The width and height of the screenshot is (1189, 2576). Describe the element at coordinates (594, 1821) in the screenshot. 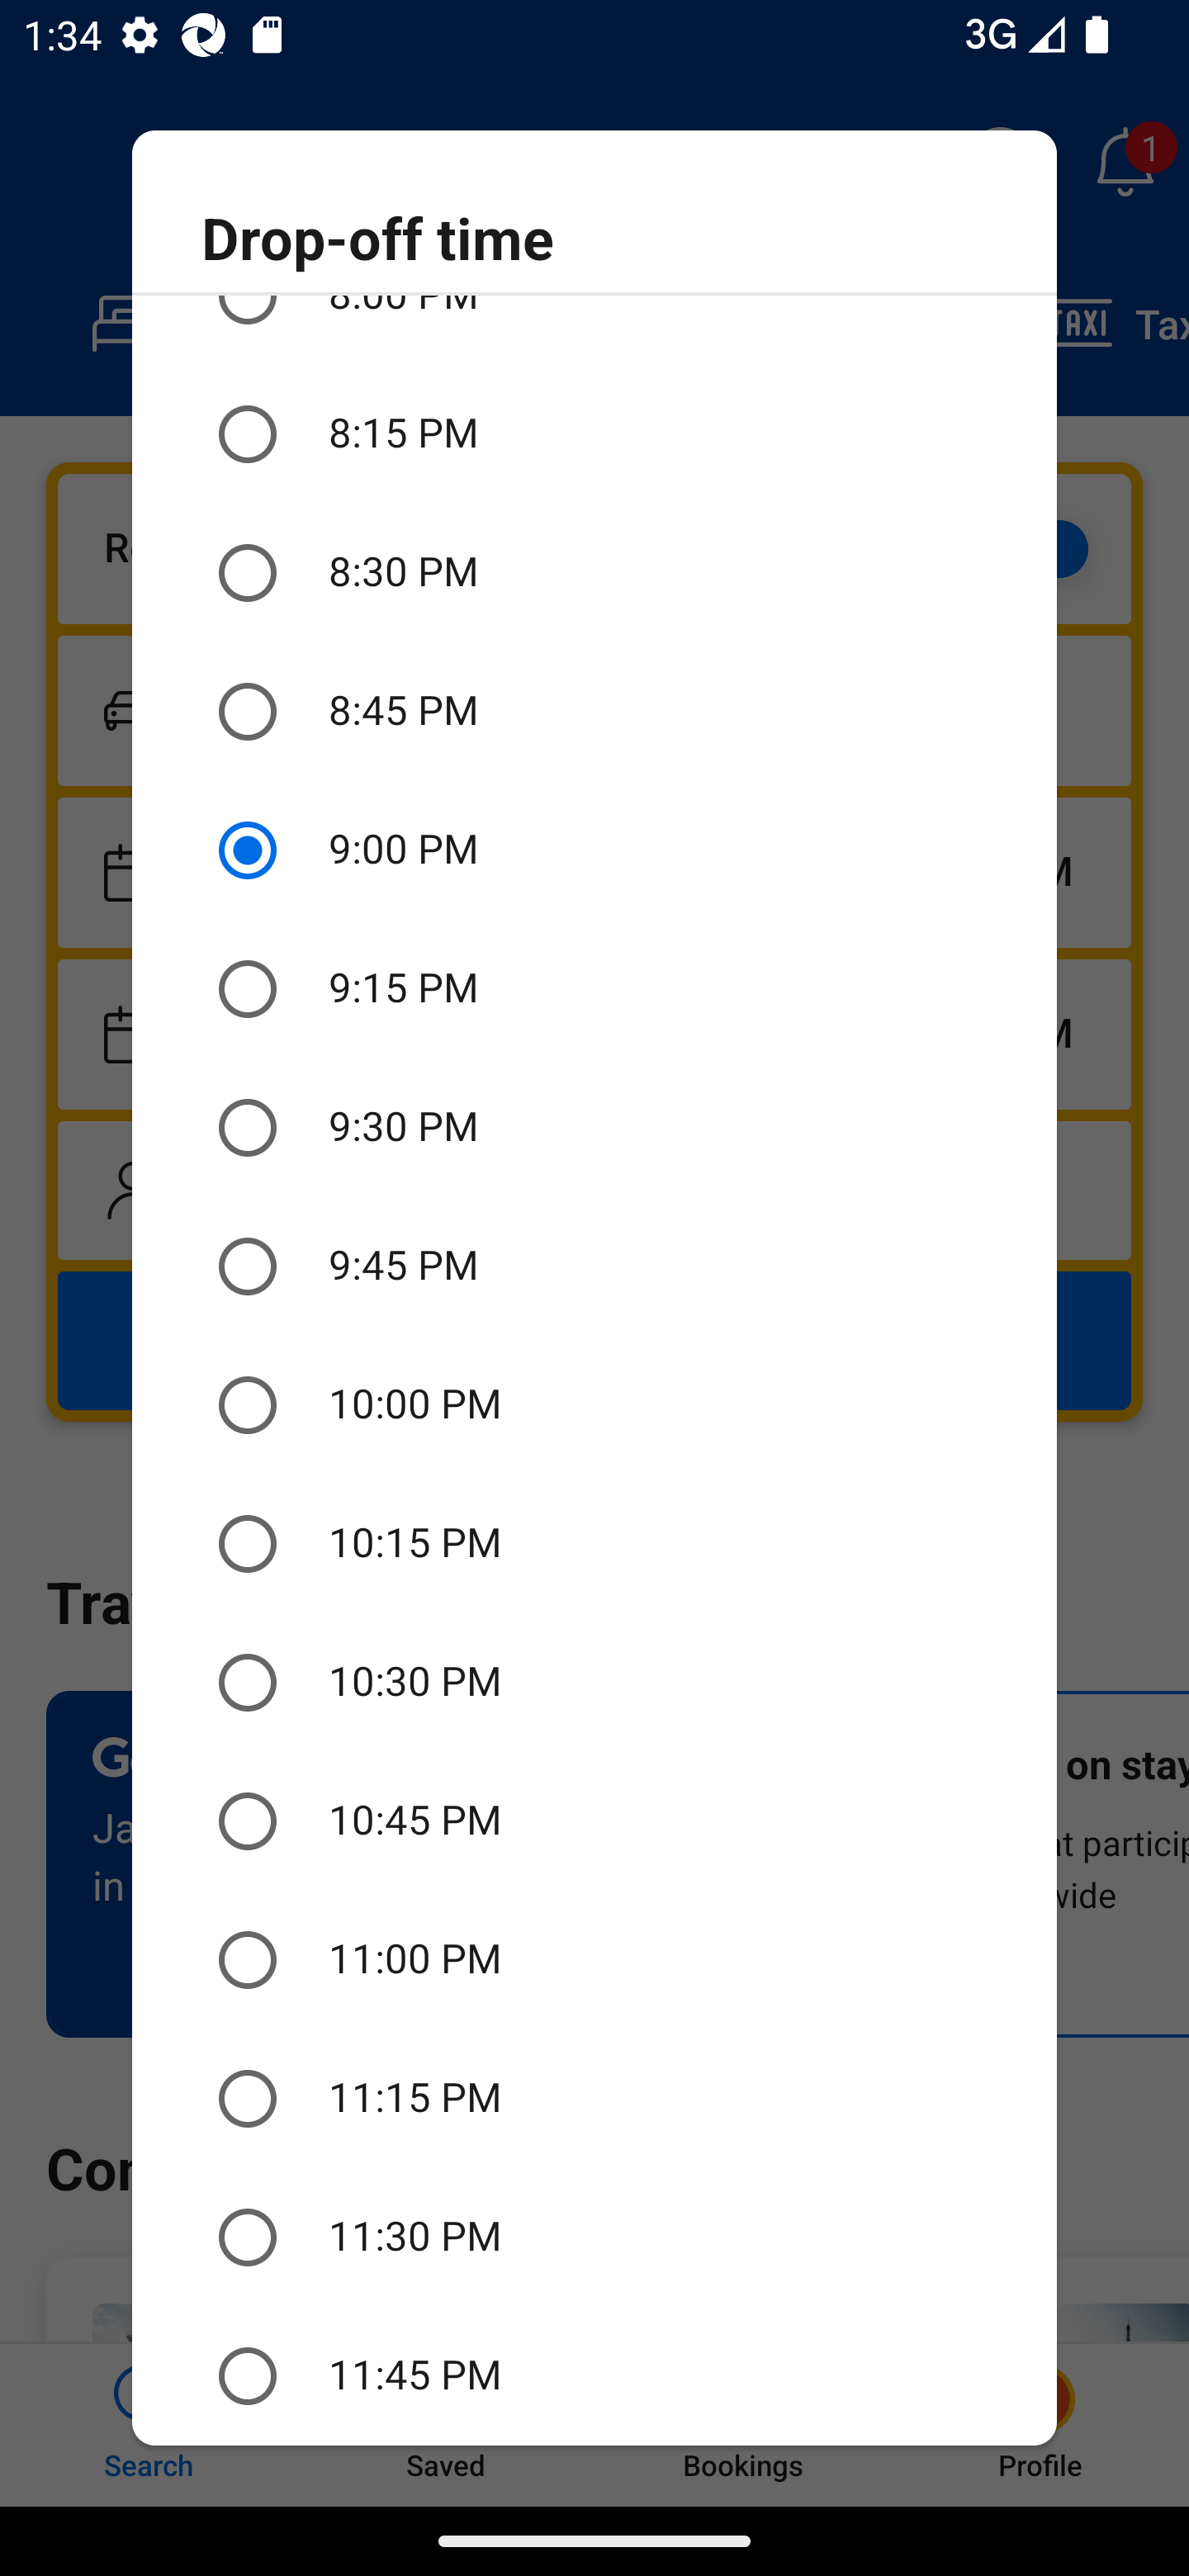

I see `10:45 PM` at that location.